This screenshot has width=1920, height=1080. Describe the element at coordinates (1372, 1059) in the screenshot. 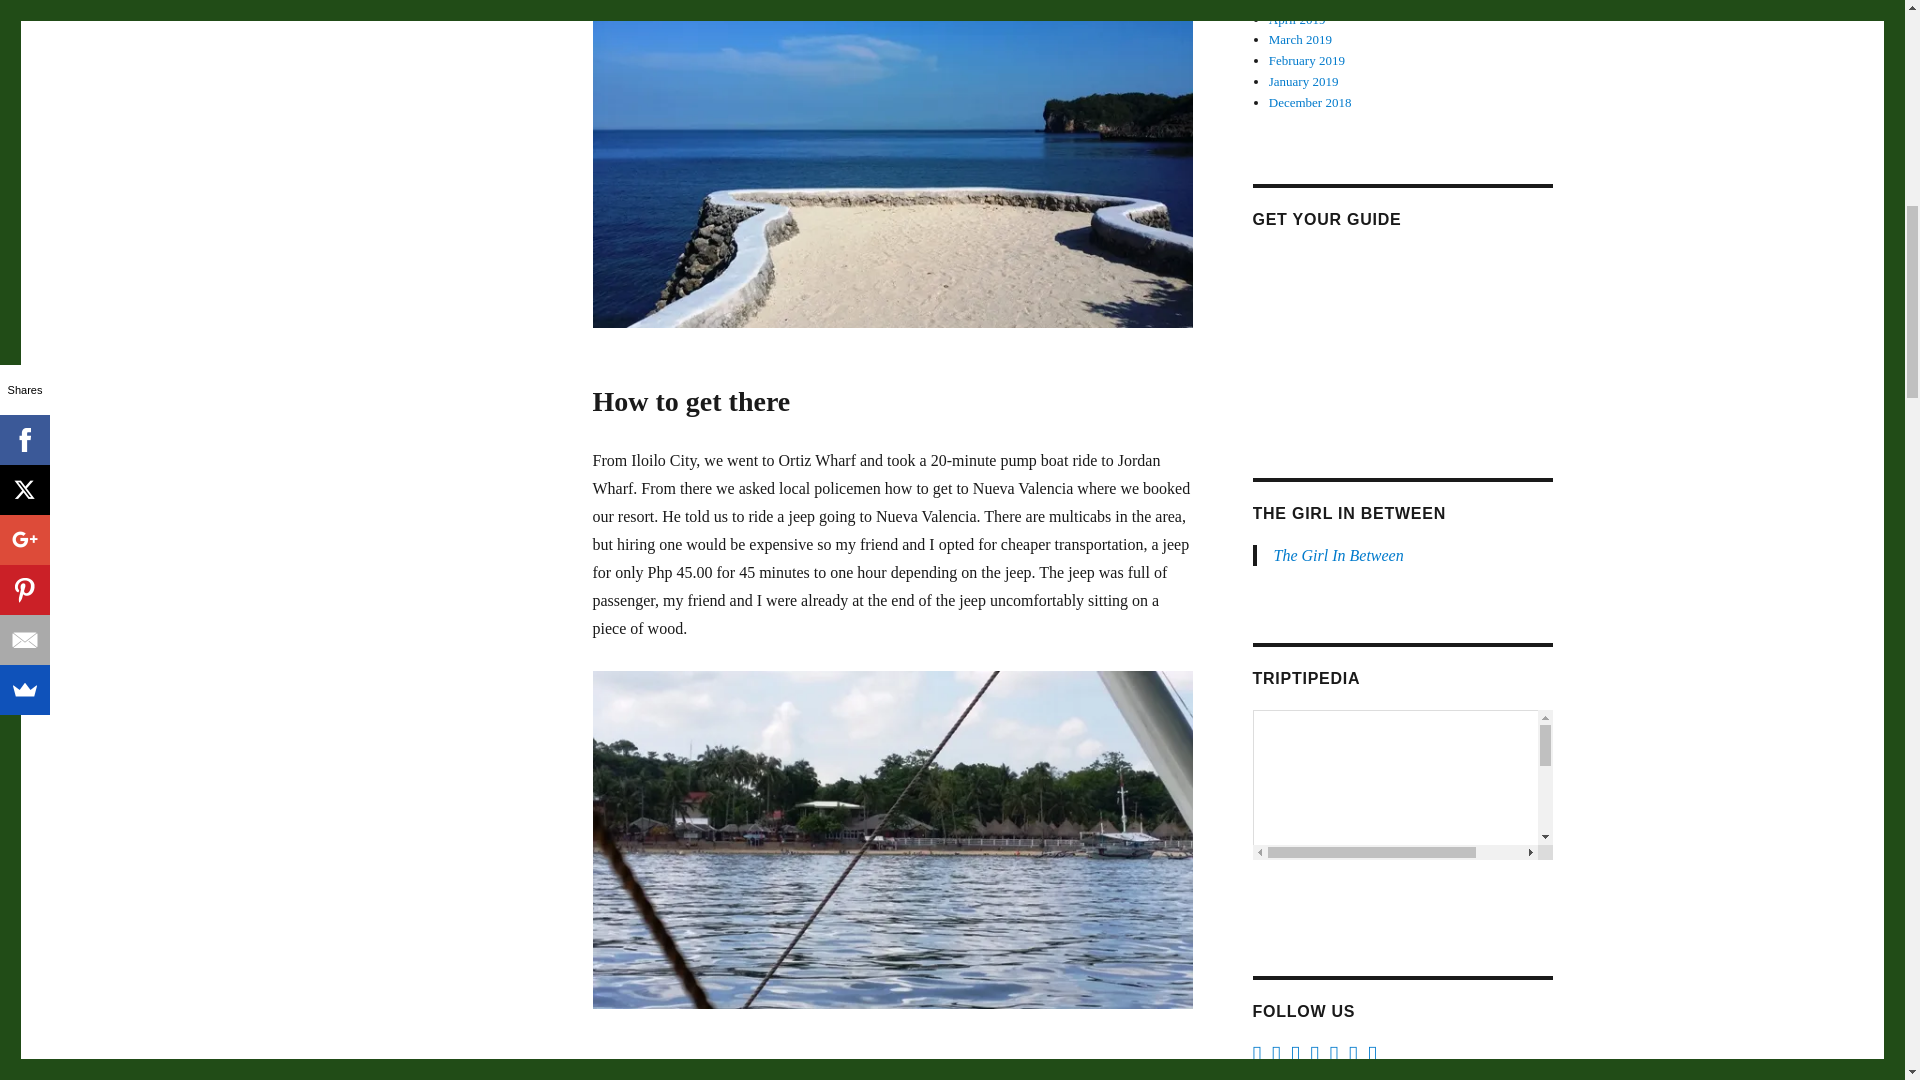

I see `Visit A Journey With Me on Instagram` at that location.